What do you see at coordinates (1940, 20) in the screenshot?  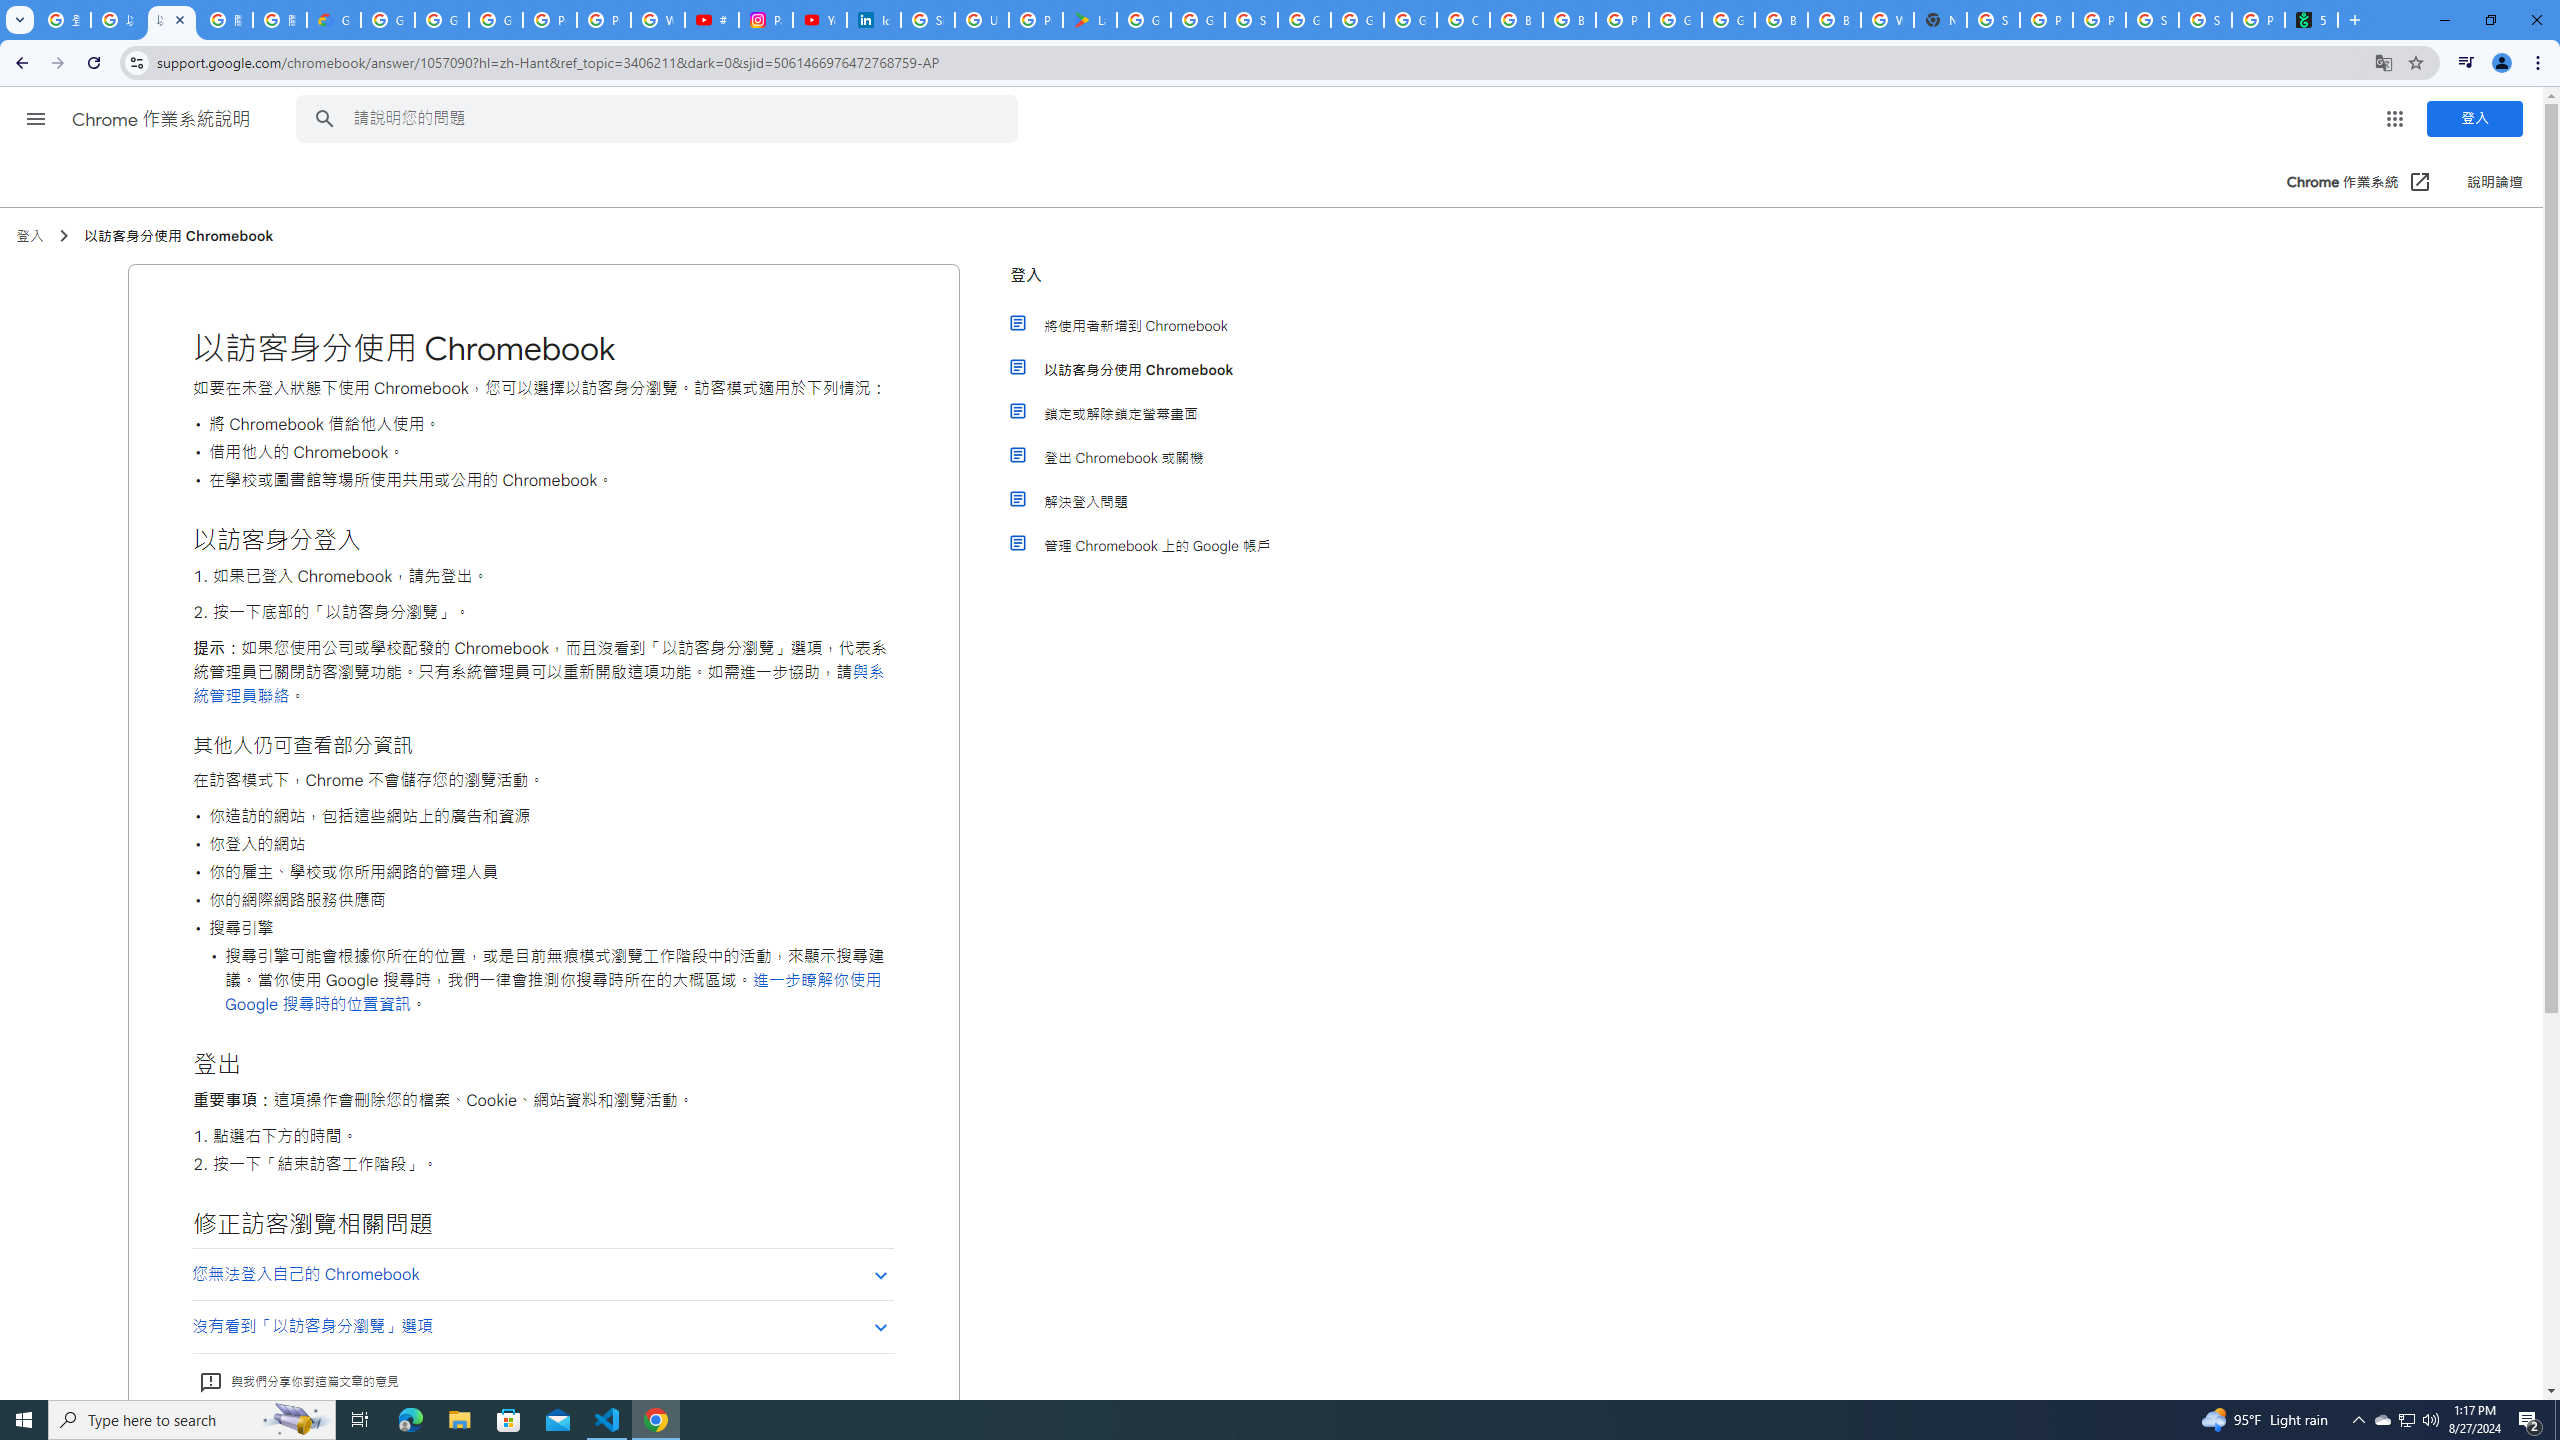 I see `New Tab` at bounding box center [1940, 20].